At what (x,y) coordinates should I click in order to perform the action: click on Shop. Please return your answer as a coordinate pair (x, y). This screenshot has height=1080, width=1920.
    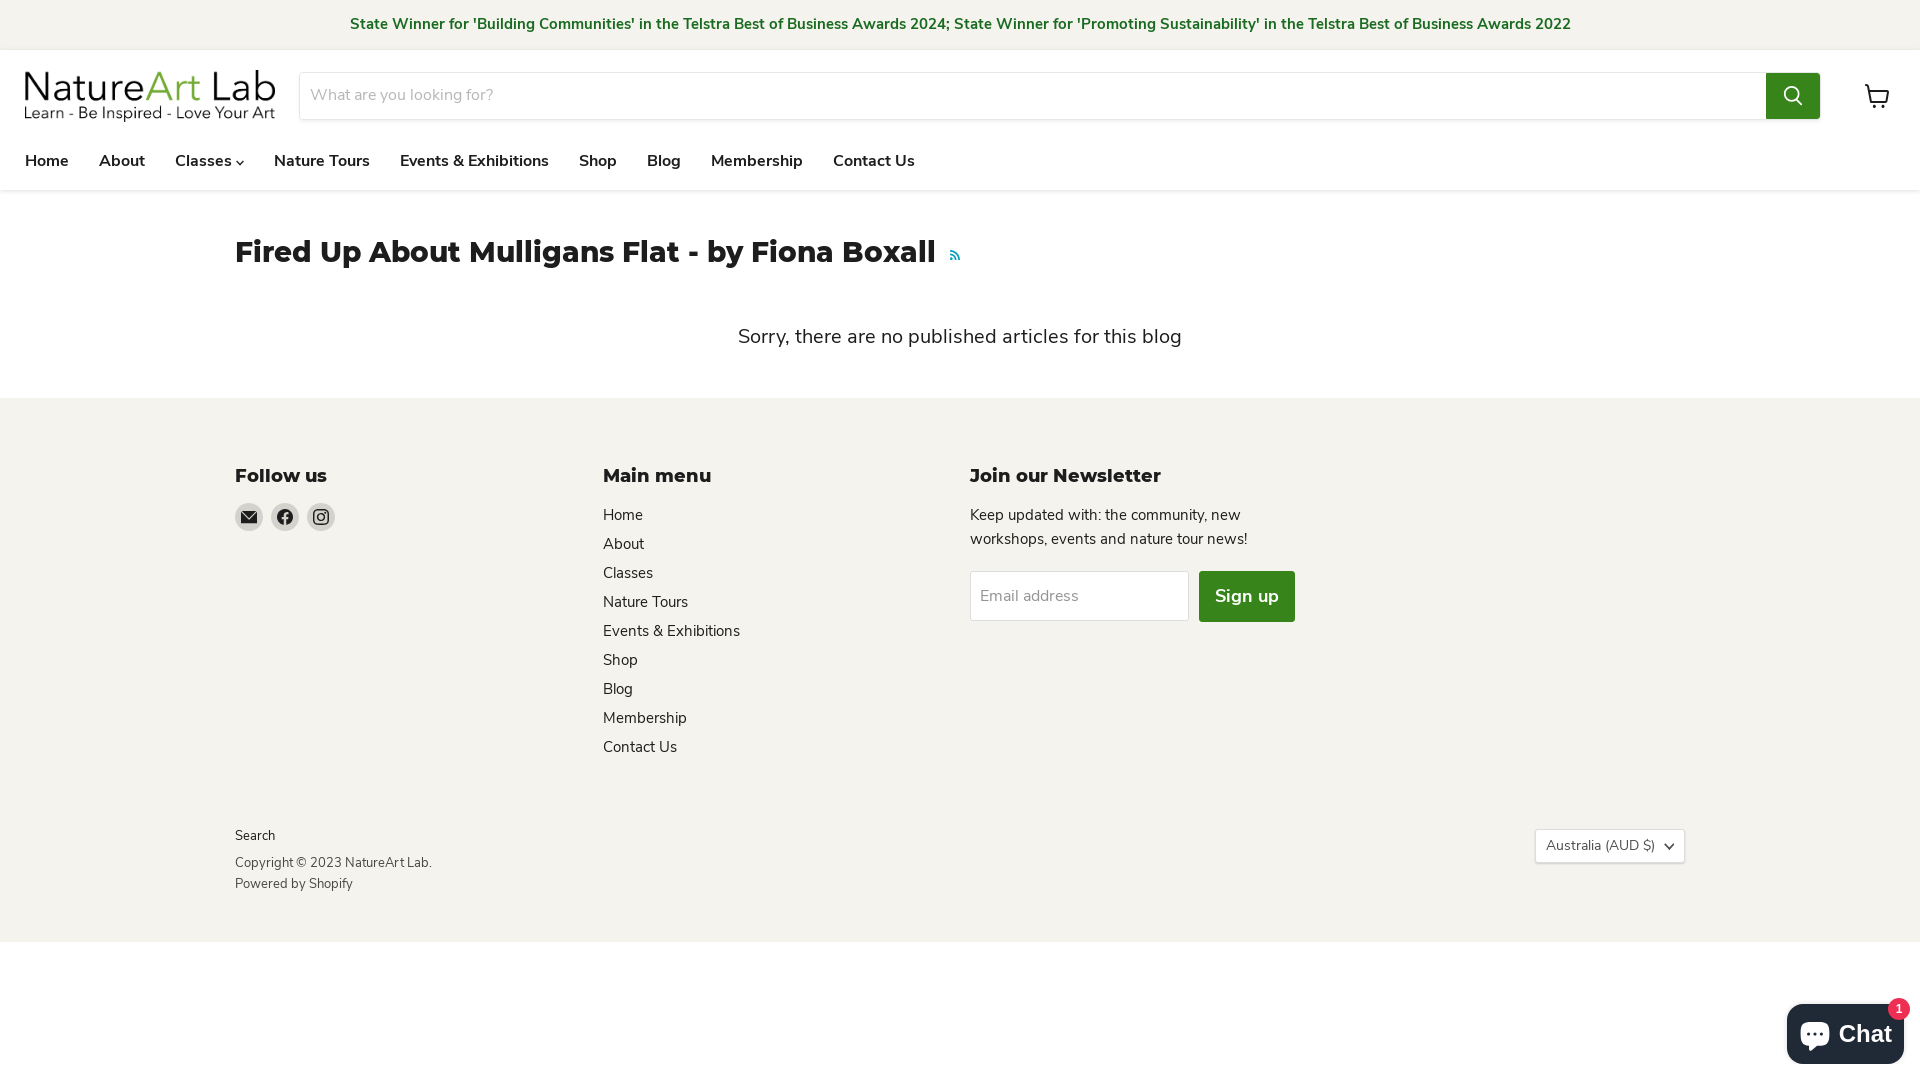
    Looking at the image, I should click on (620, 660).